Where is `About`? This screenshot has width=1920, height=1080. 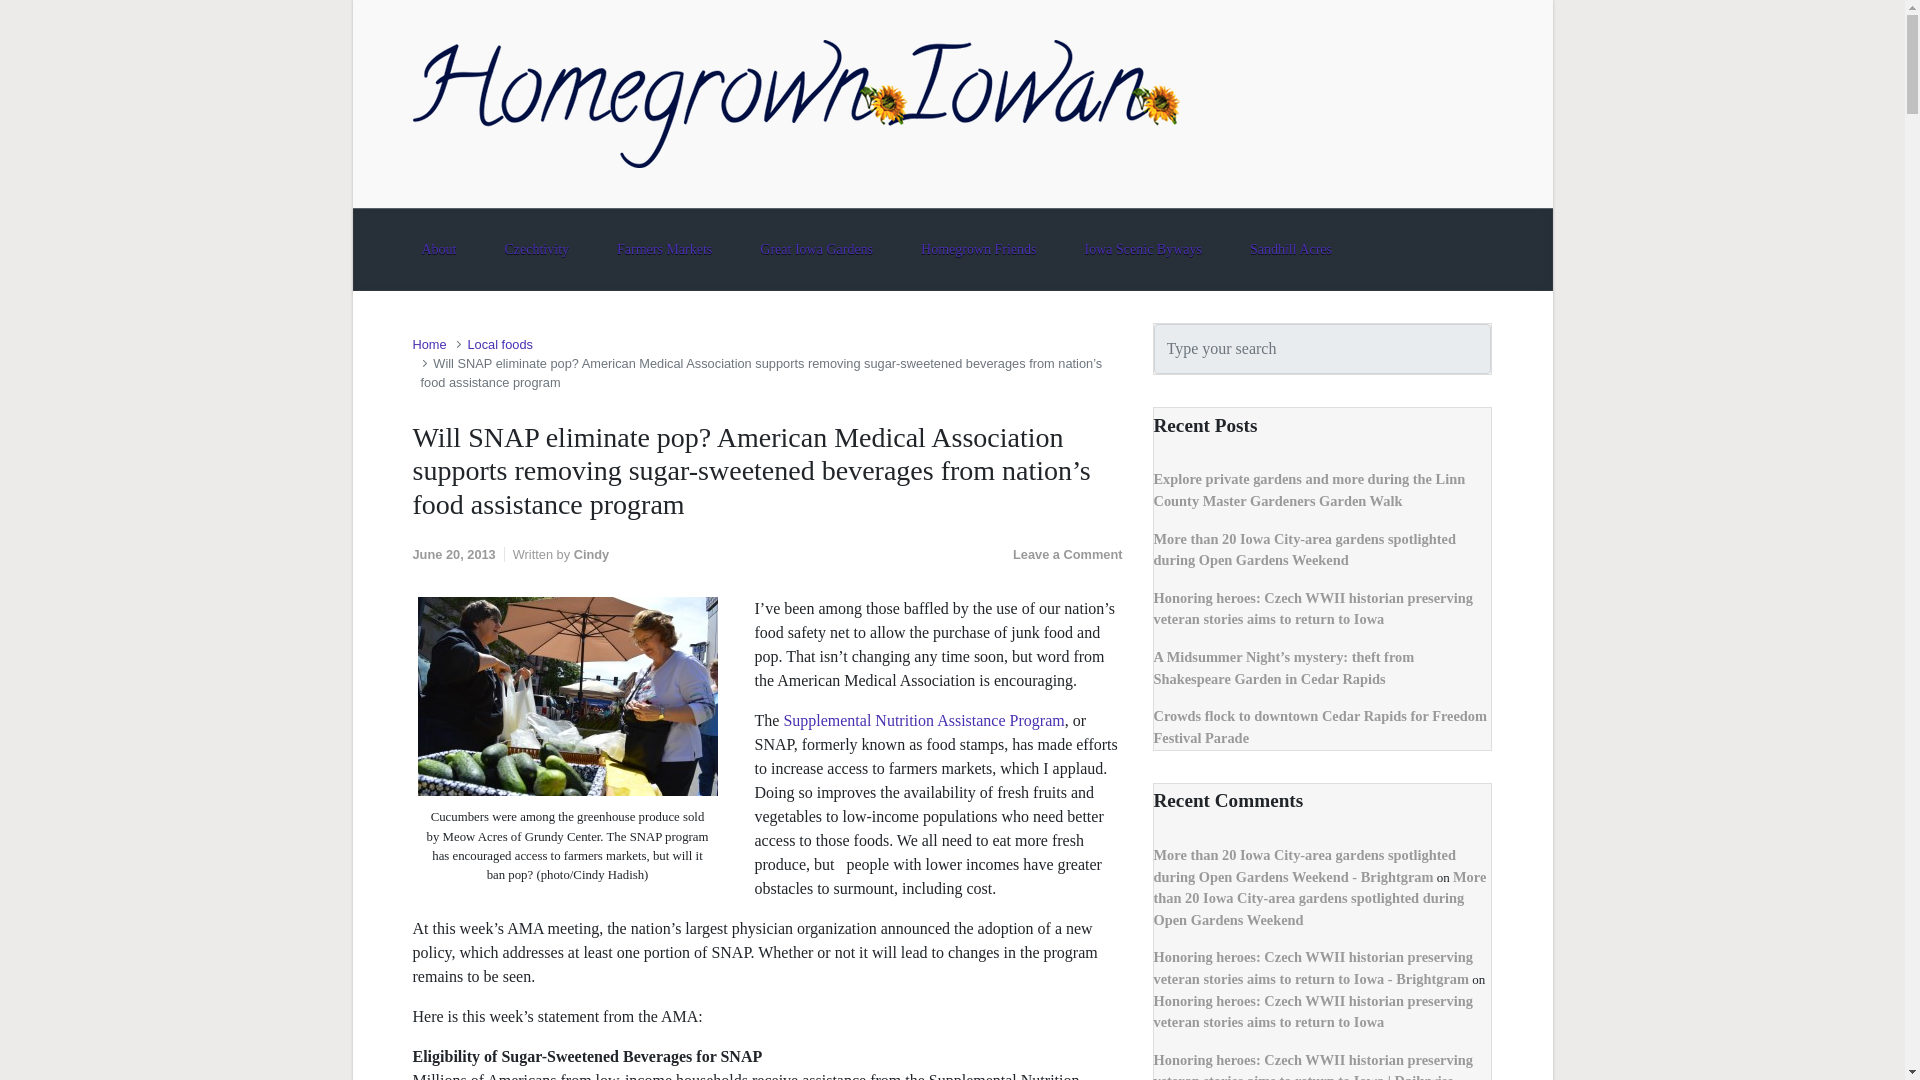
About is located at coordinates (438, 249).